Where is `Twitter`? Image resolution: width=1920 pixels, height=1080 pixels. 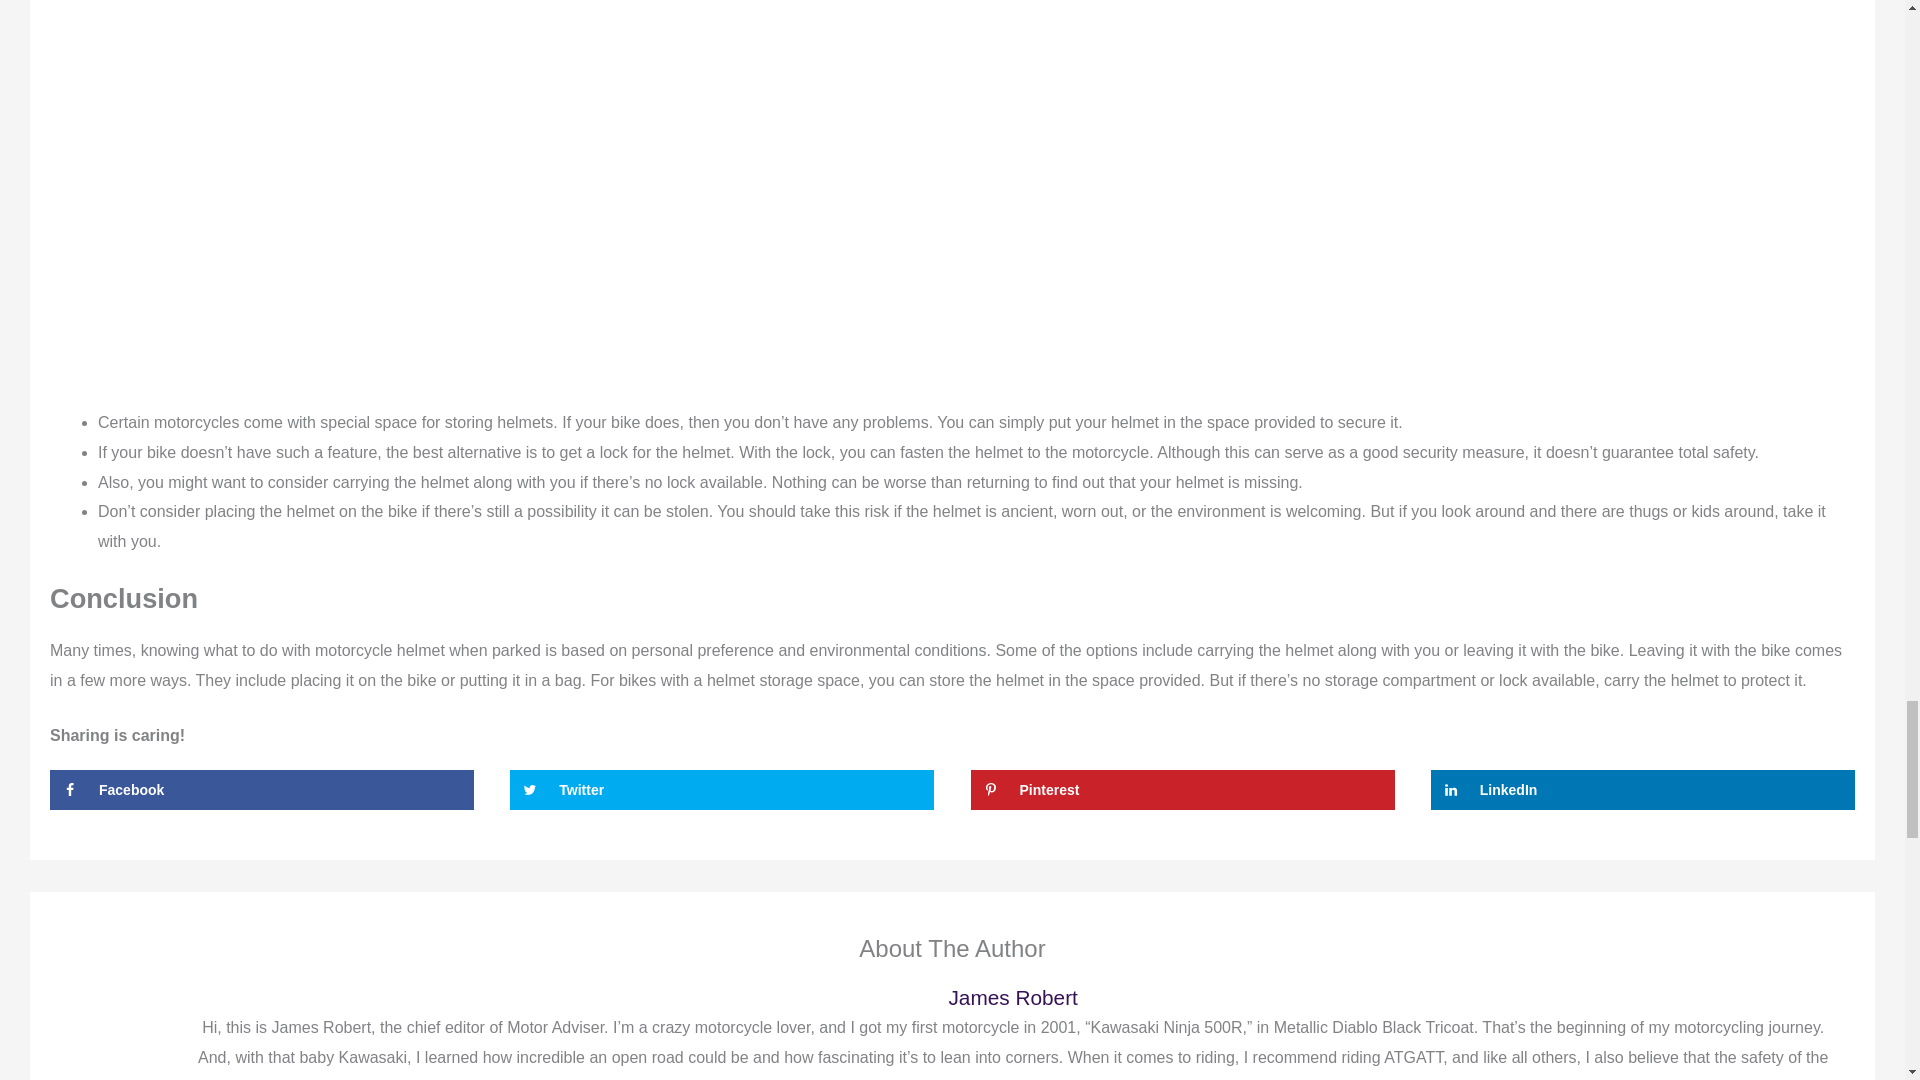
Twitter is located at coordinates (722, 790).